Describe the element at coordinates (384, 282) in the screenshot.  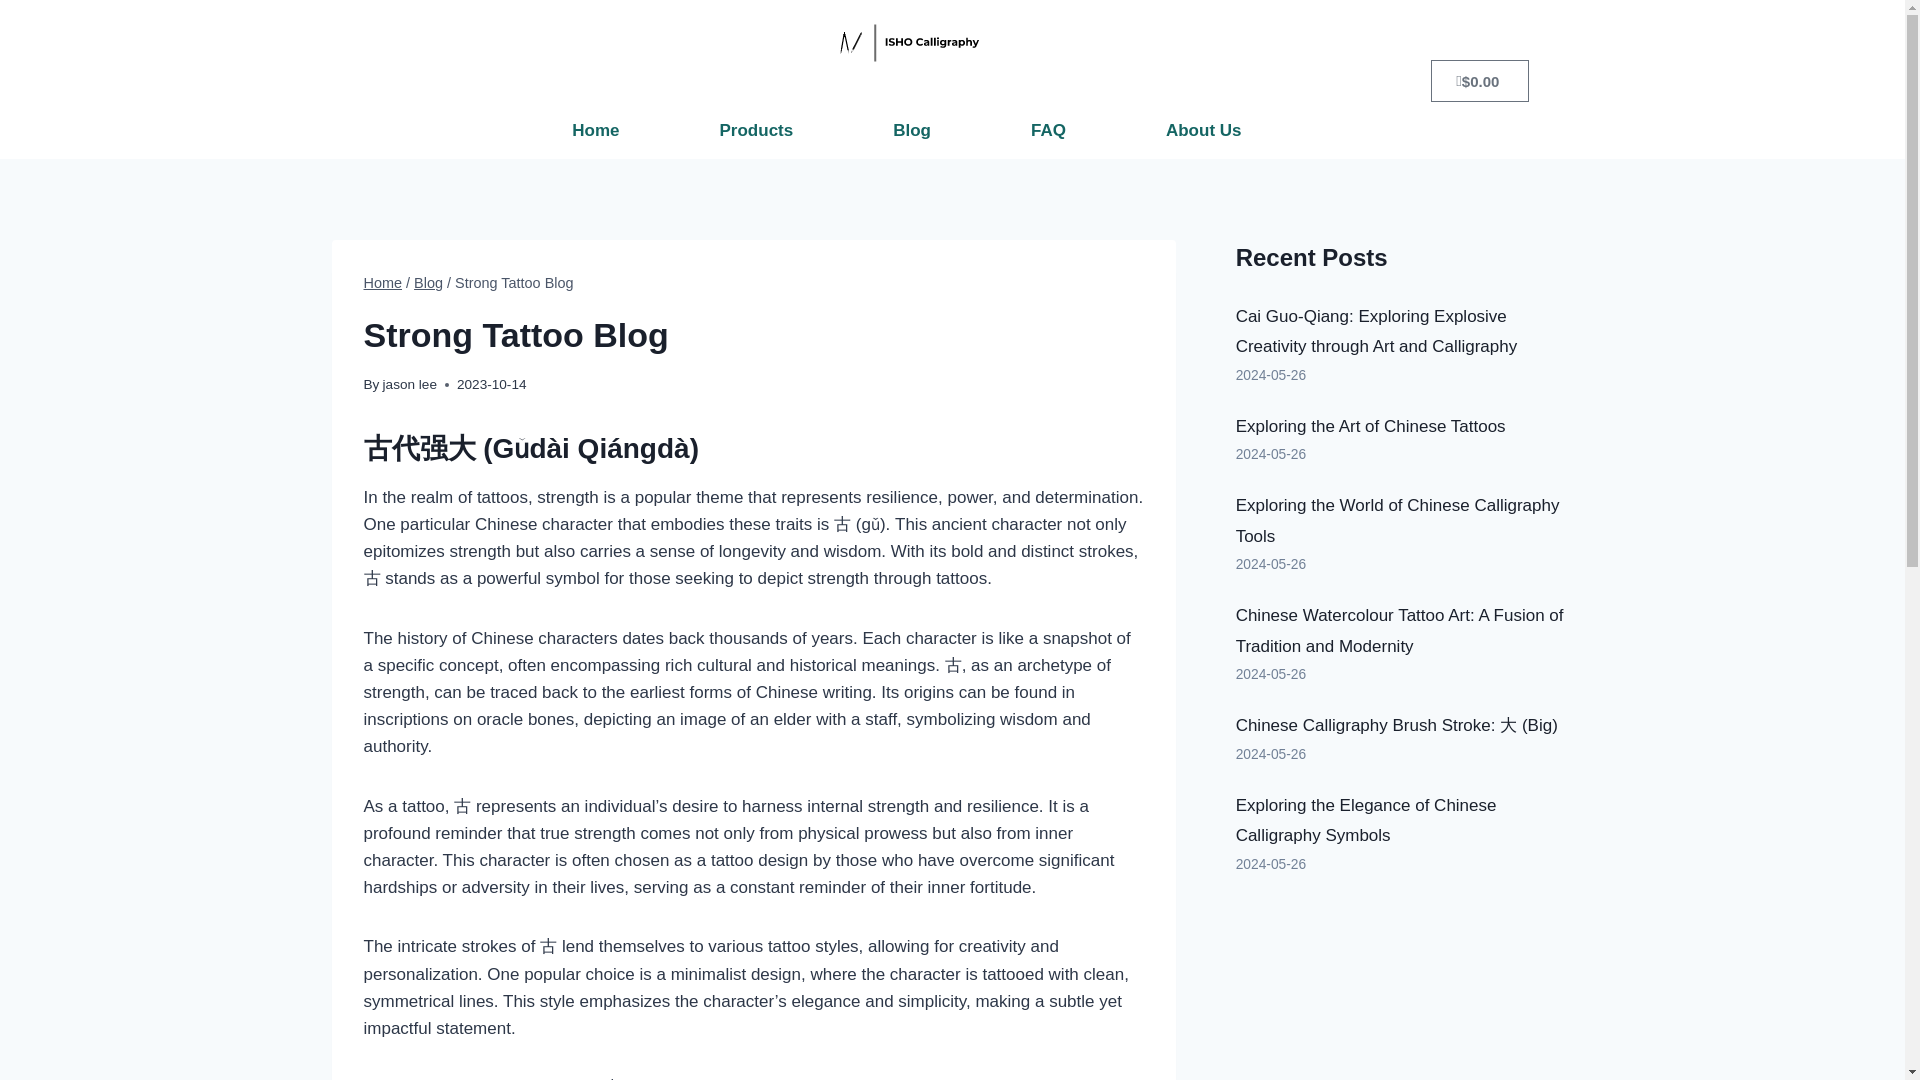
I see `Home` at that location.